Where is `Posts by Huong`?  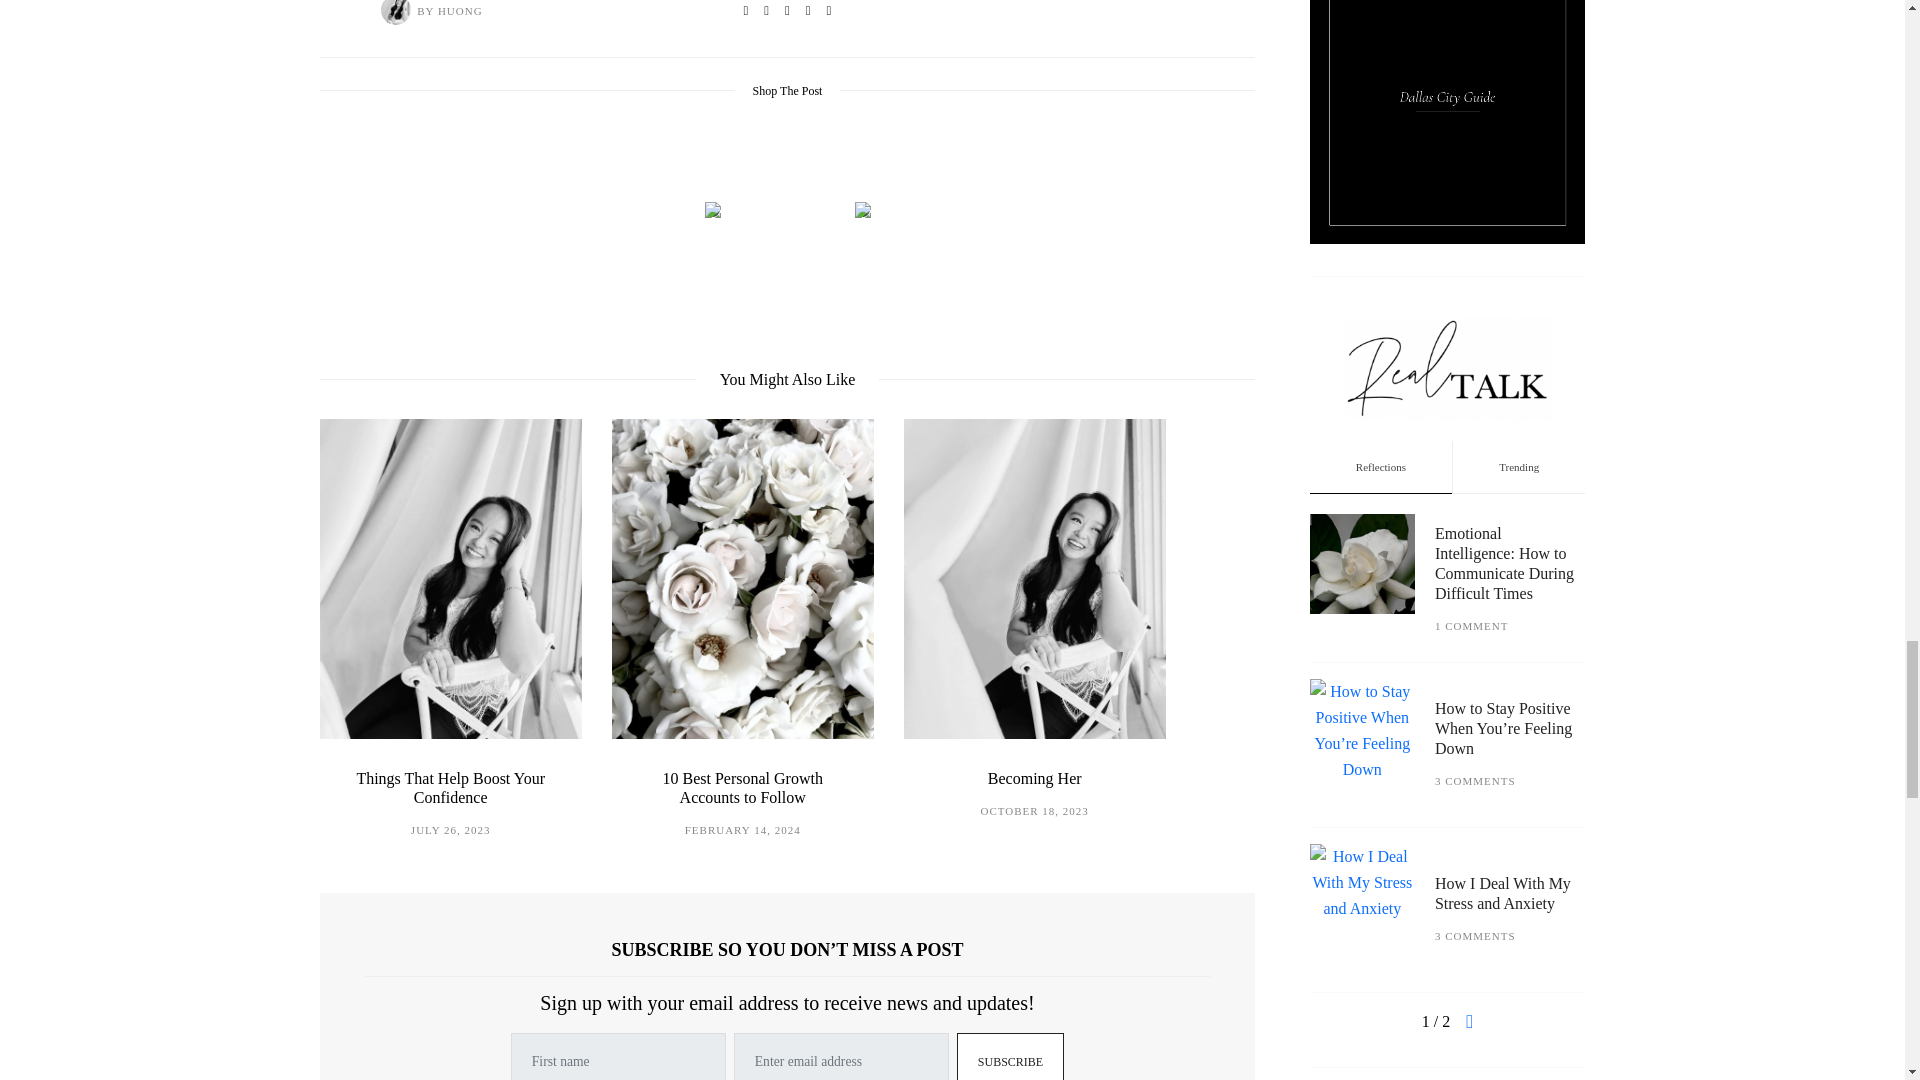
Posts by Huong is located at coordinates (396, 14).